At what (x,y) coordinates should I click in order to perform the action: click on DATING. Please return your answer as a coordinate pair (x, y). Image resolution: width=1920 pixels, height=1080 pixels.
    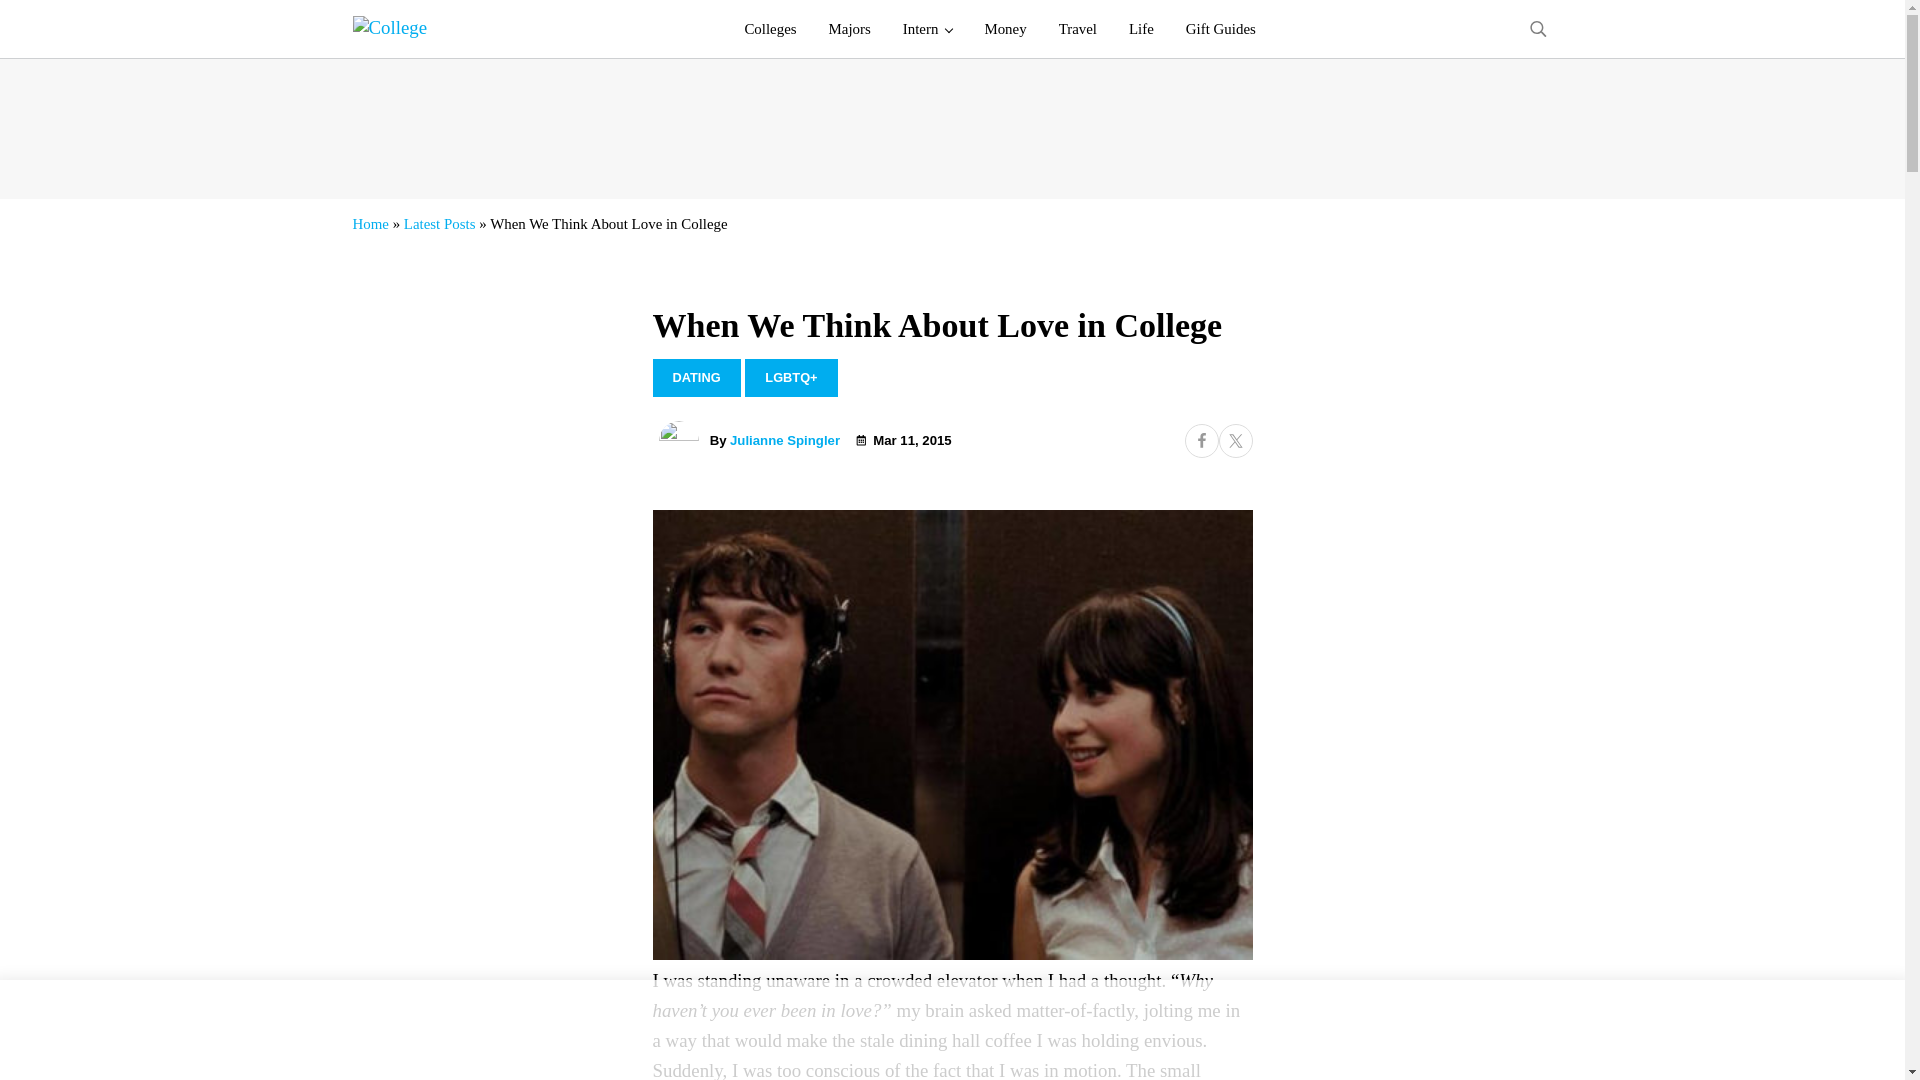
    Looking at the image, I should click on (696, 378).